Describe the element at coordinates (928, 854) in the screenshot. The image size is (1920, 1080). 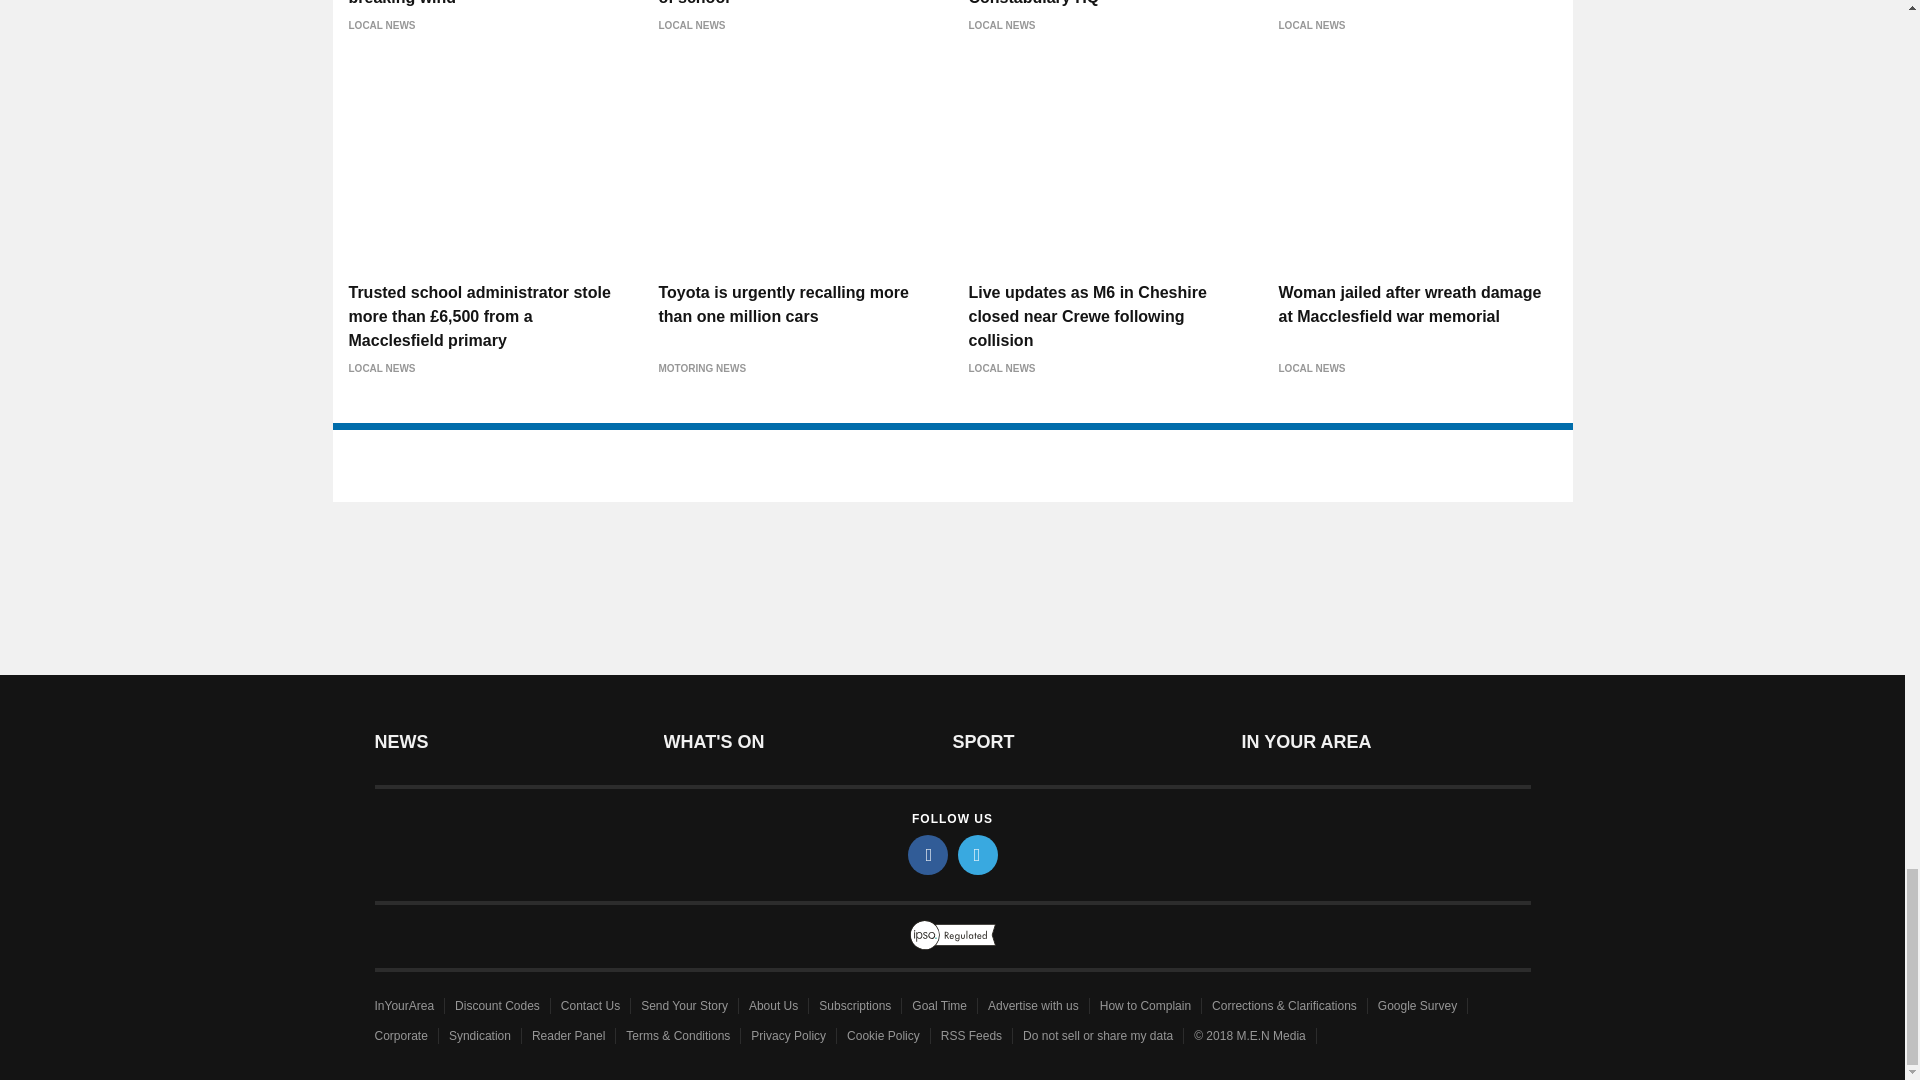
I see `facebook` at that location.